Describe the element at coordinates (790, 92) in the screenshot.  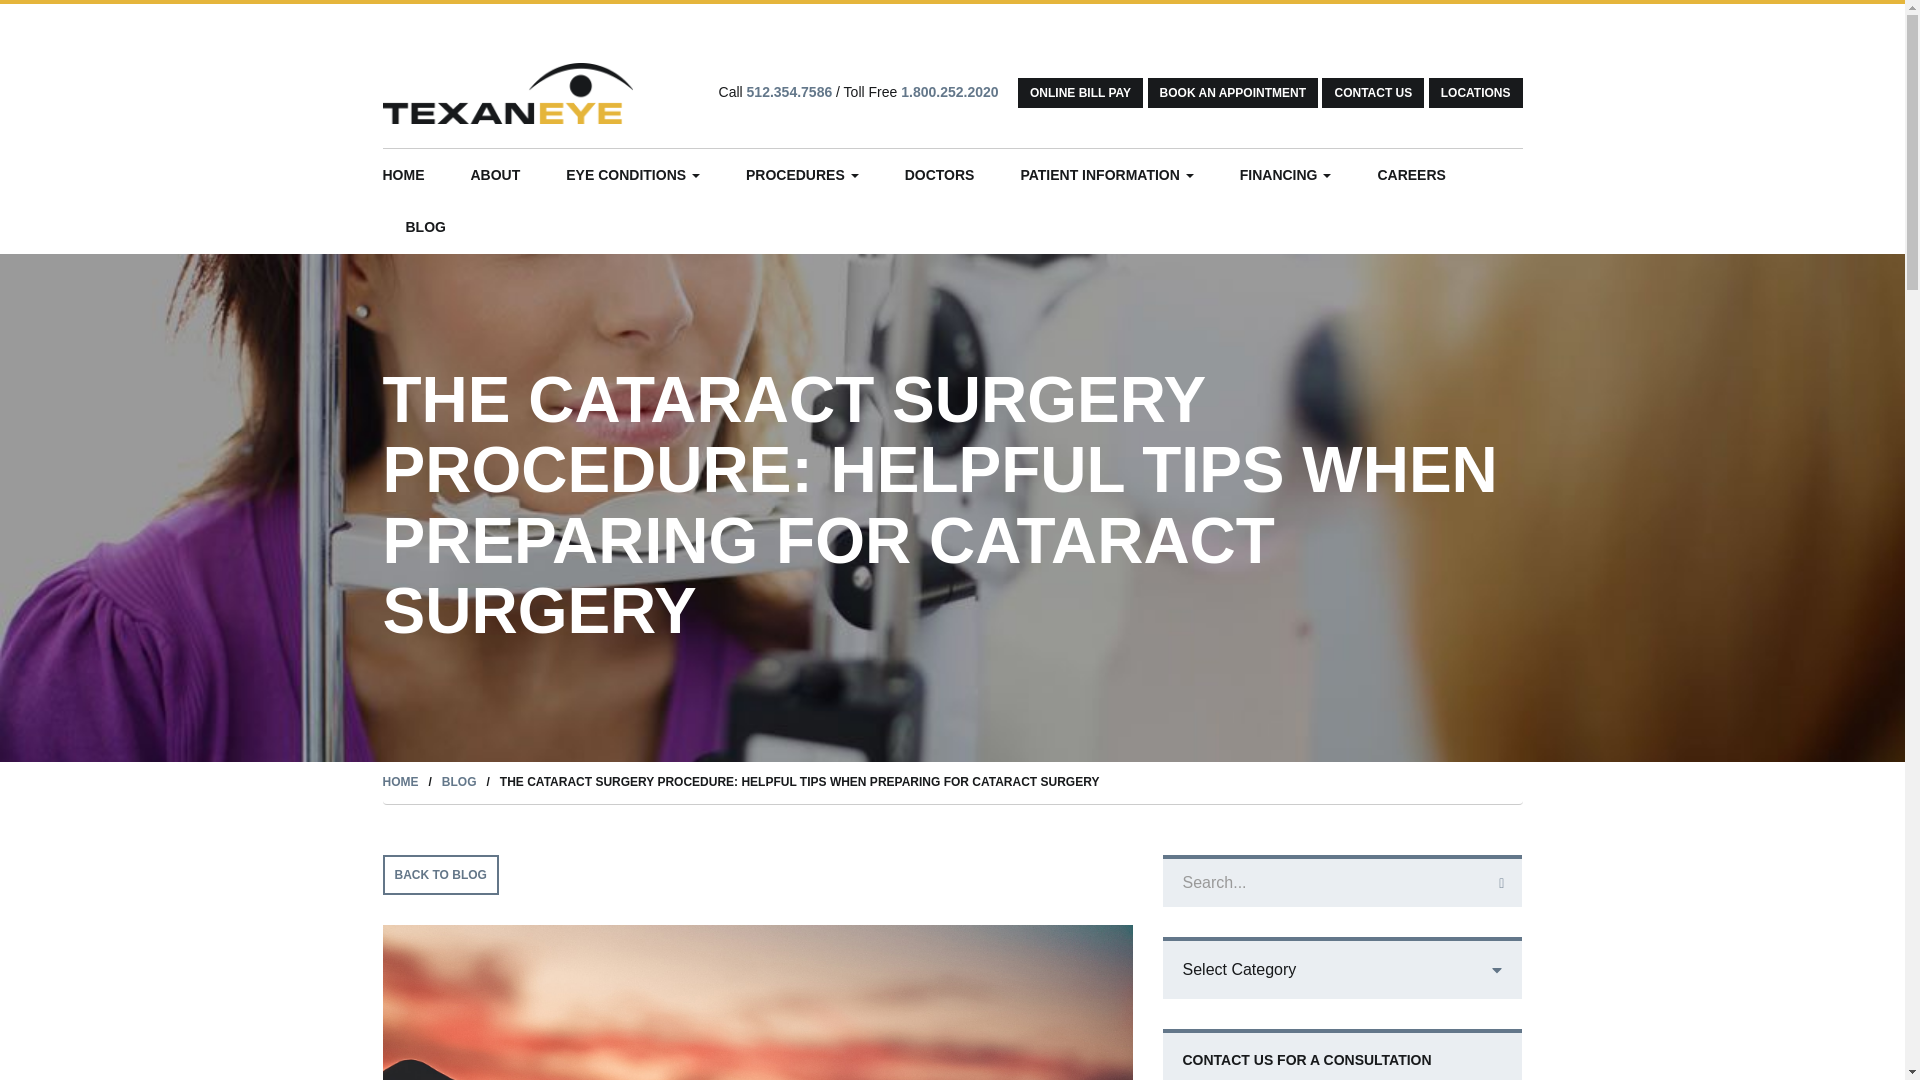
I see `512.354.7586` at that location.